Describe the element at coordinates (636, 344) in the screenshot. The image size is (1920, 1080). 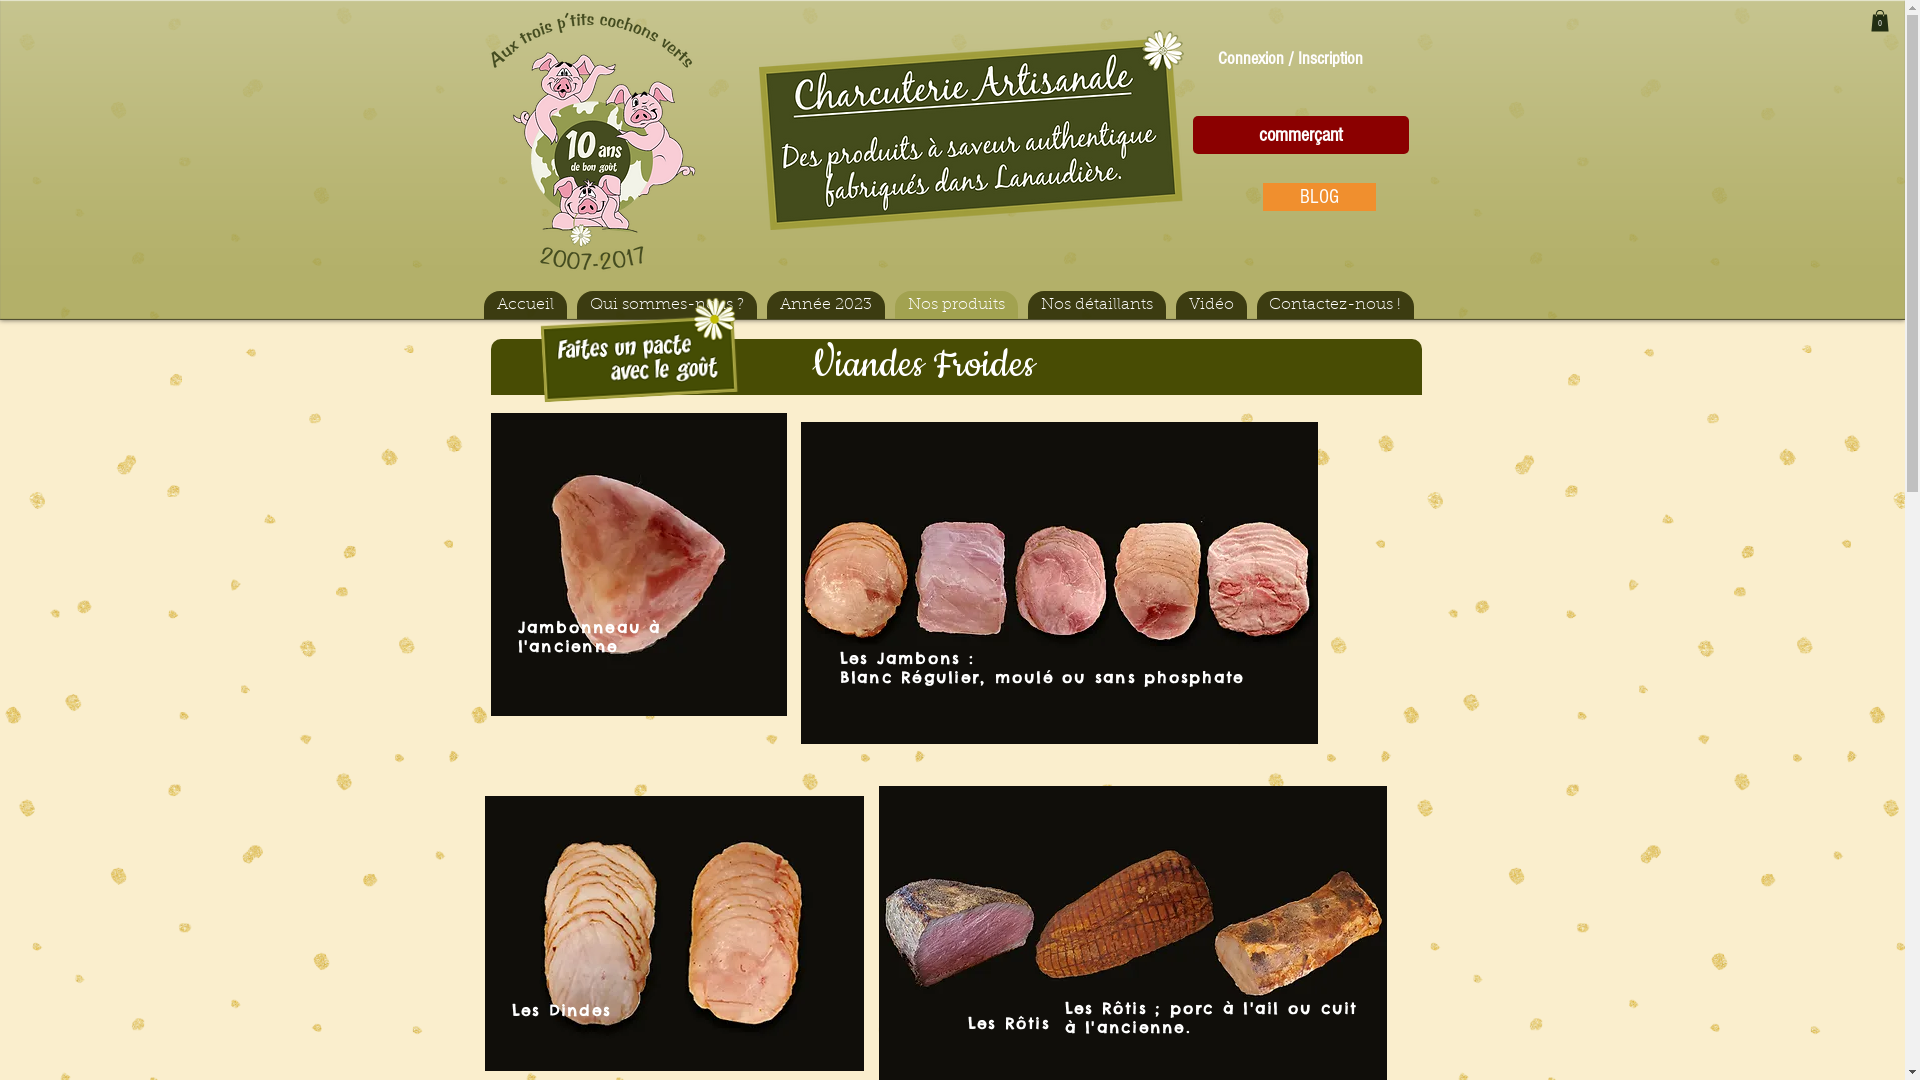
I see `Logo_Pacte.png` at that location.